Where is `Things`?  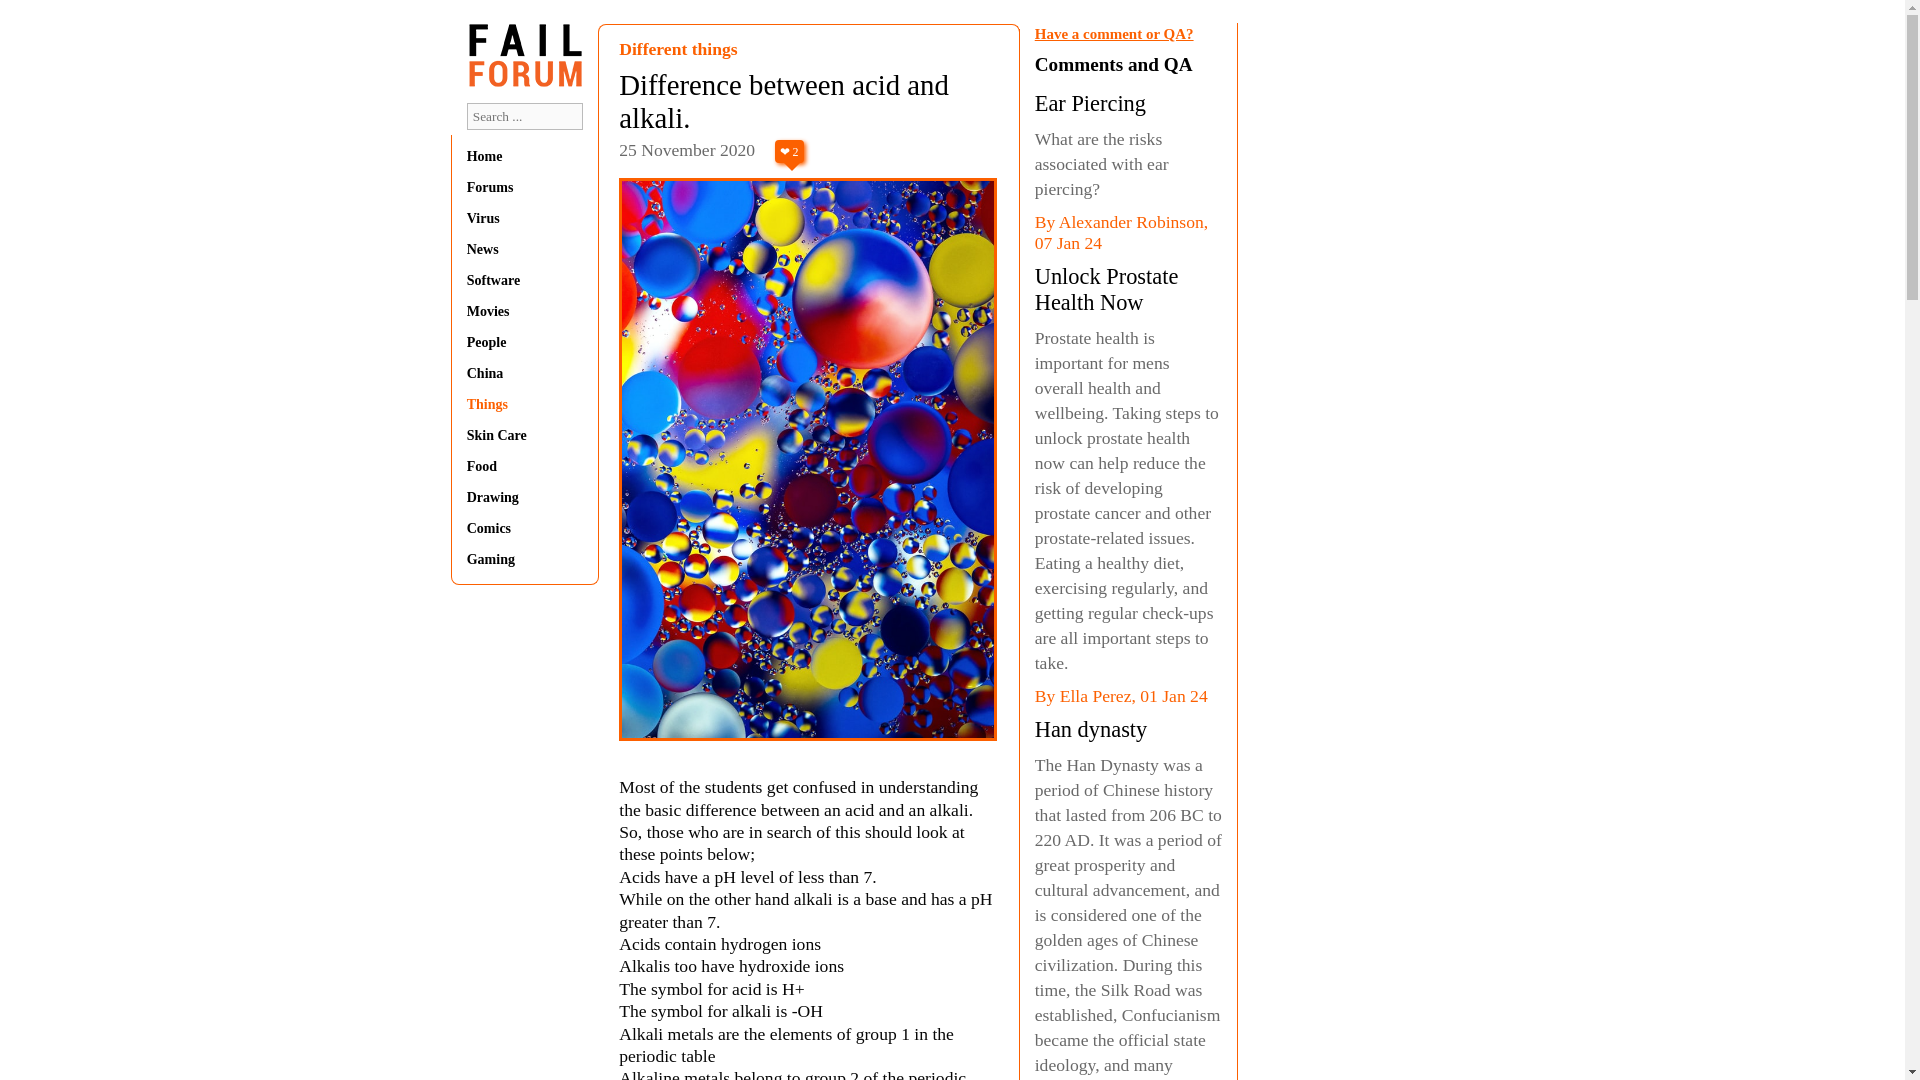
Things is located at coordinates (524, 404).